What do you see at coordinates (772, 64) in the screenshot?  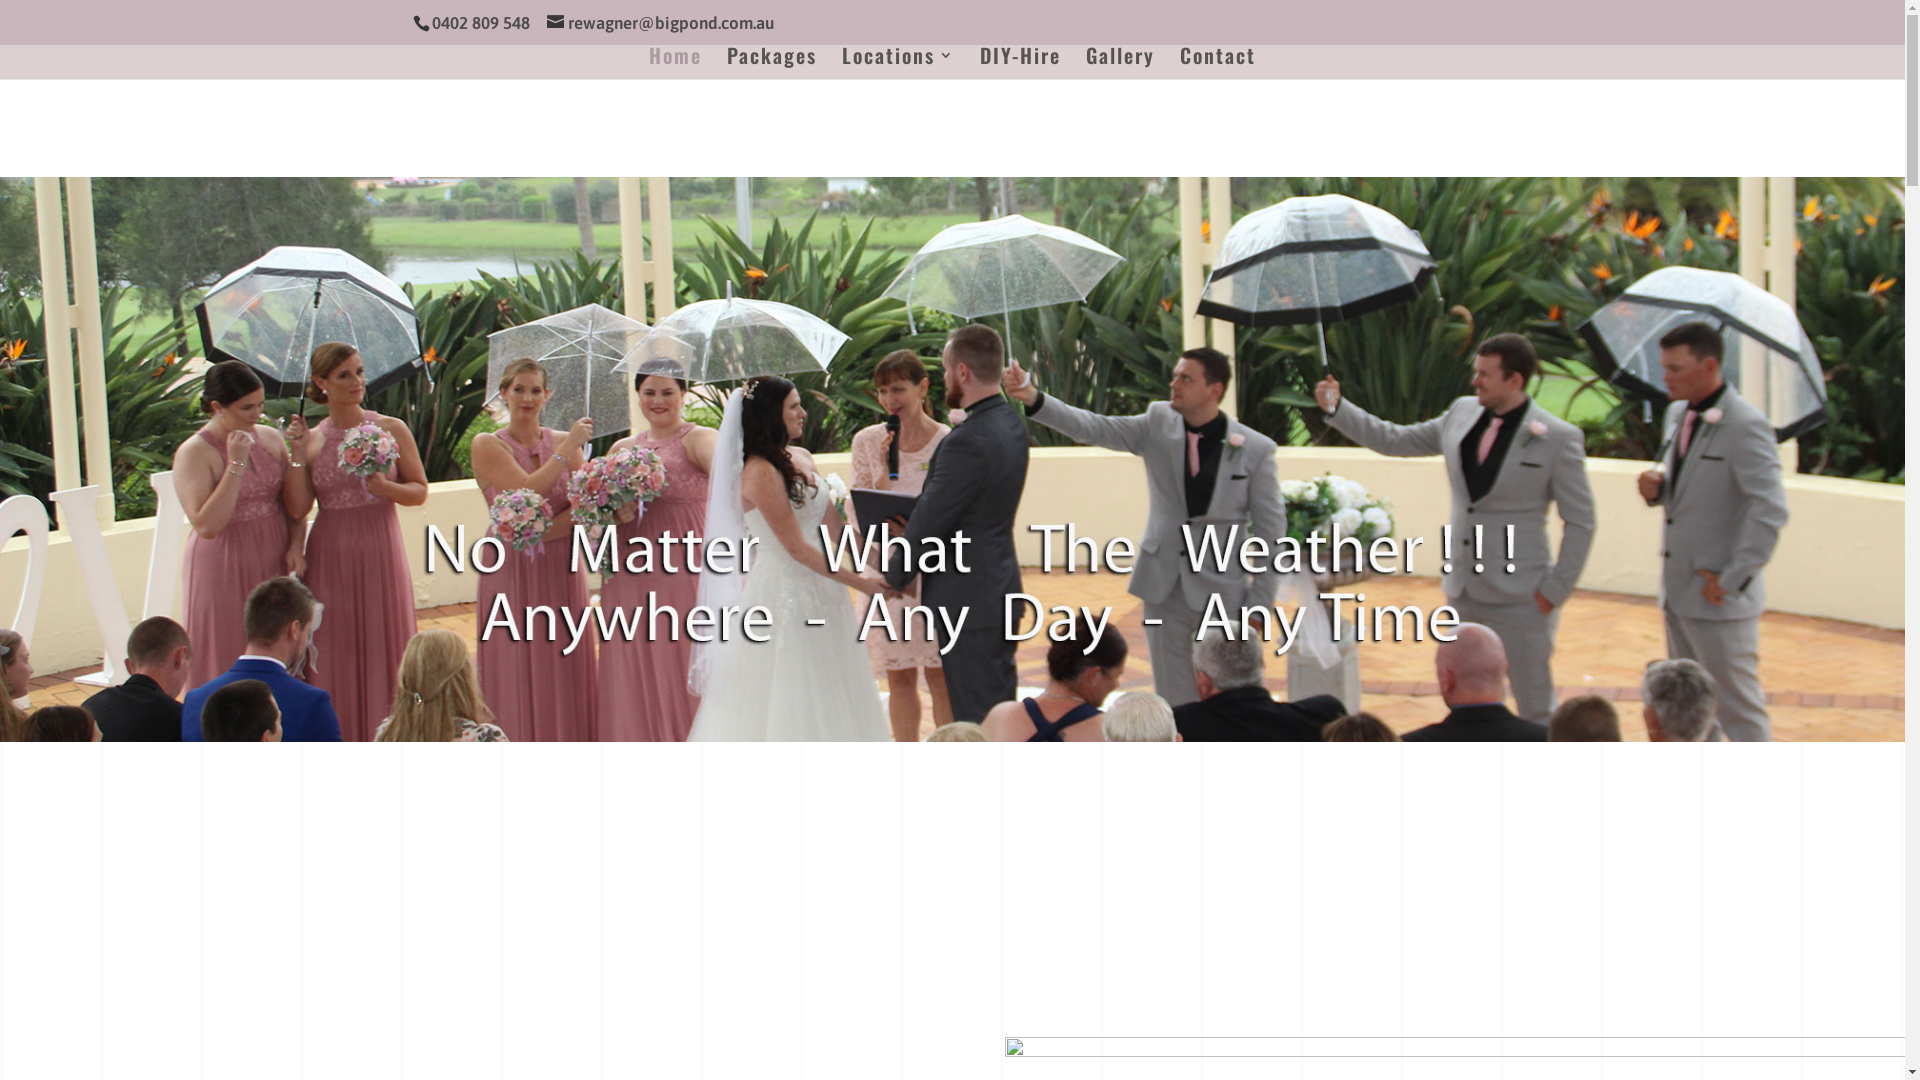 I see `Packages` at bounding box center [772, 64].